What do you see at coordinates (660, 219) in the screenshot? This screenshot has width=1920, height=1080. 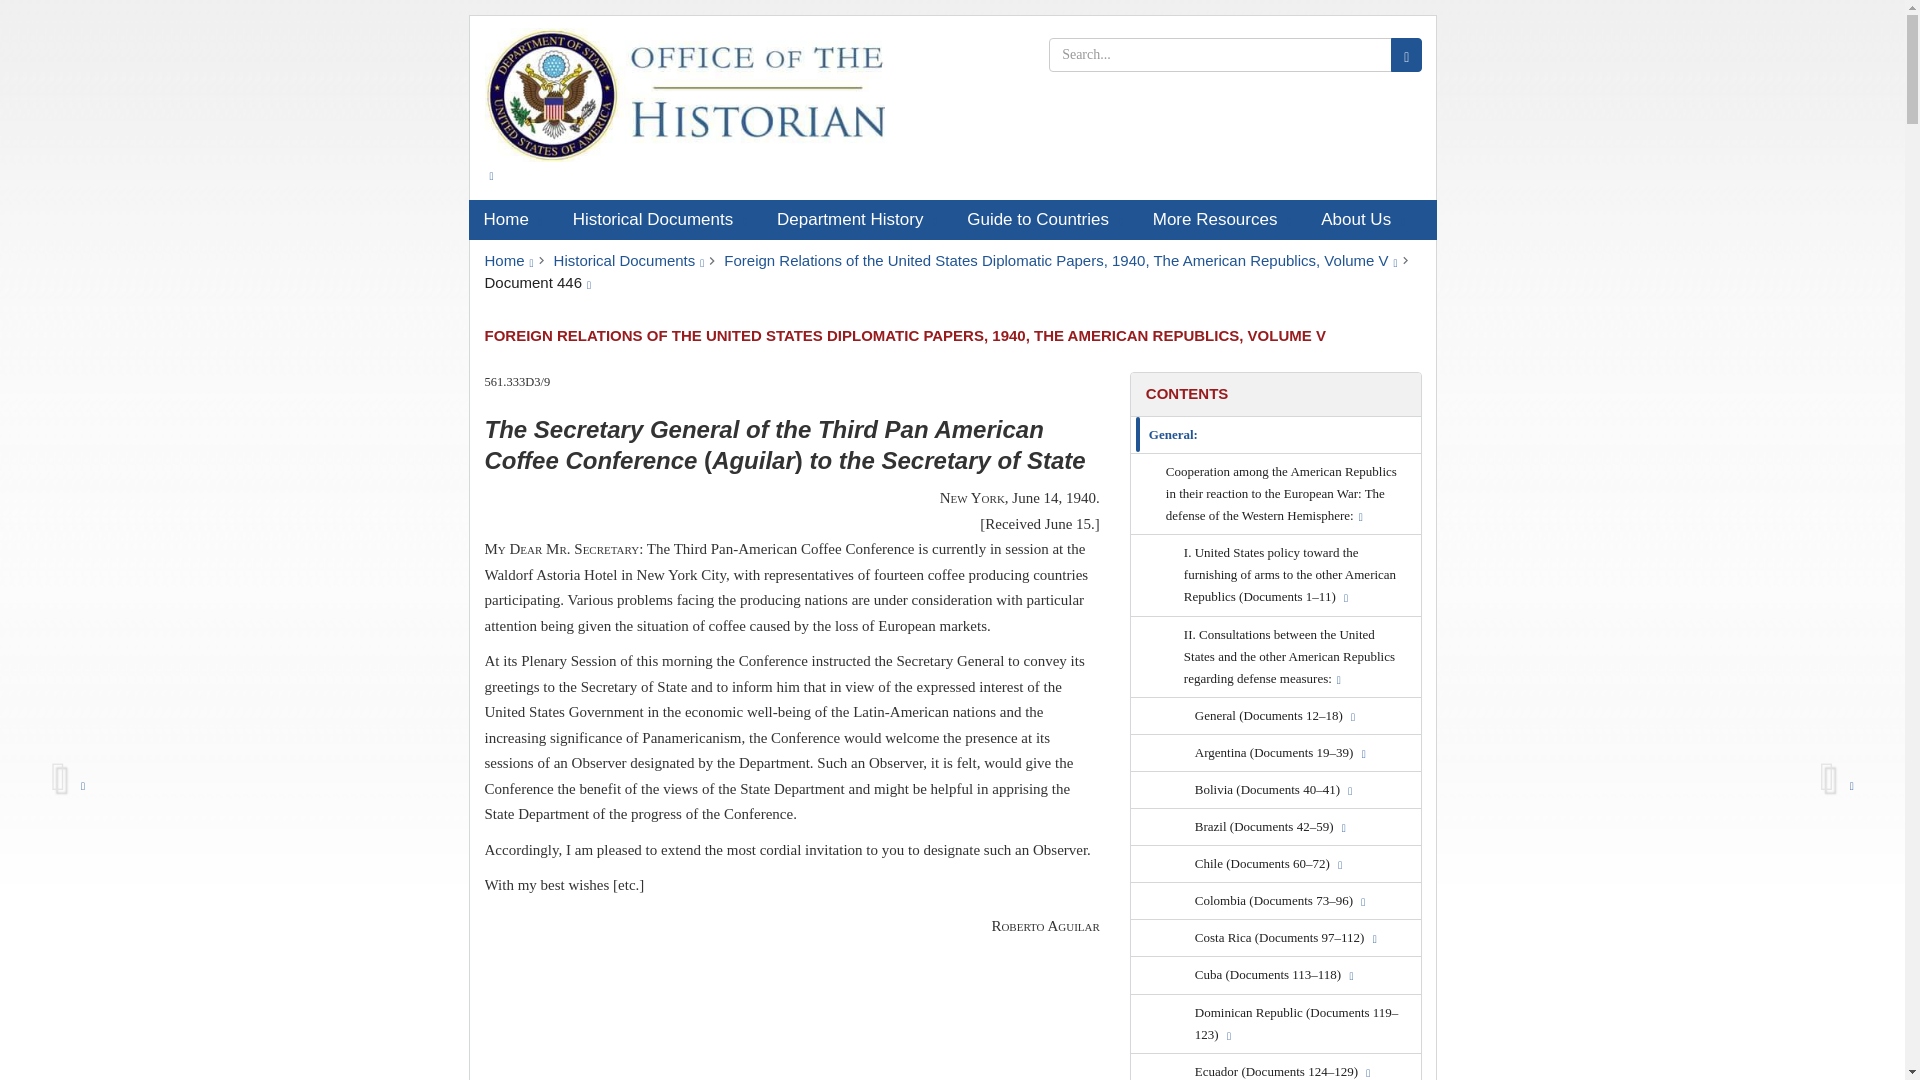 I see `Historical Documents` at bounding box center [660, 219].